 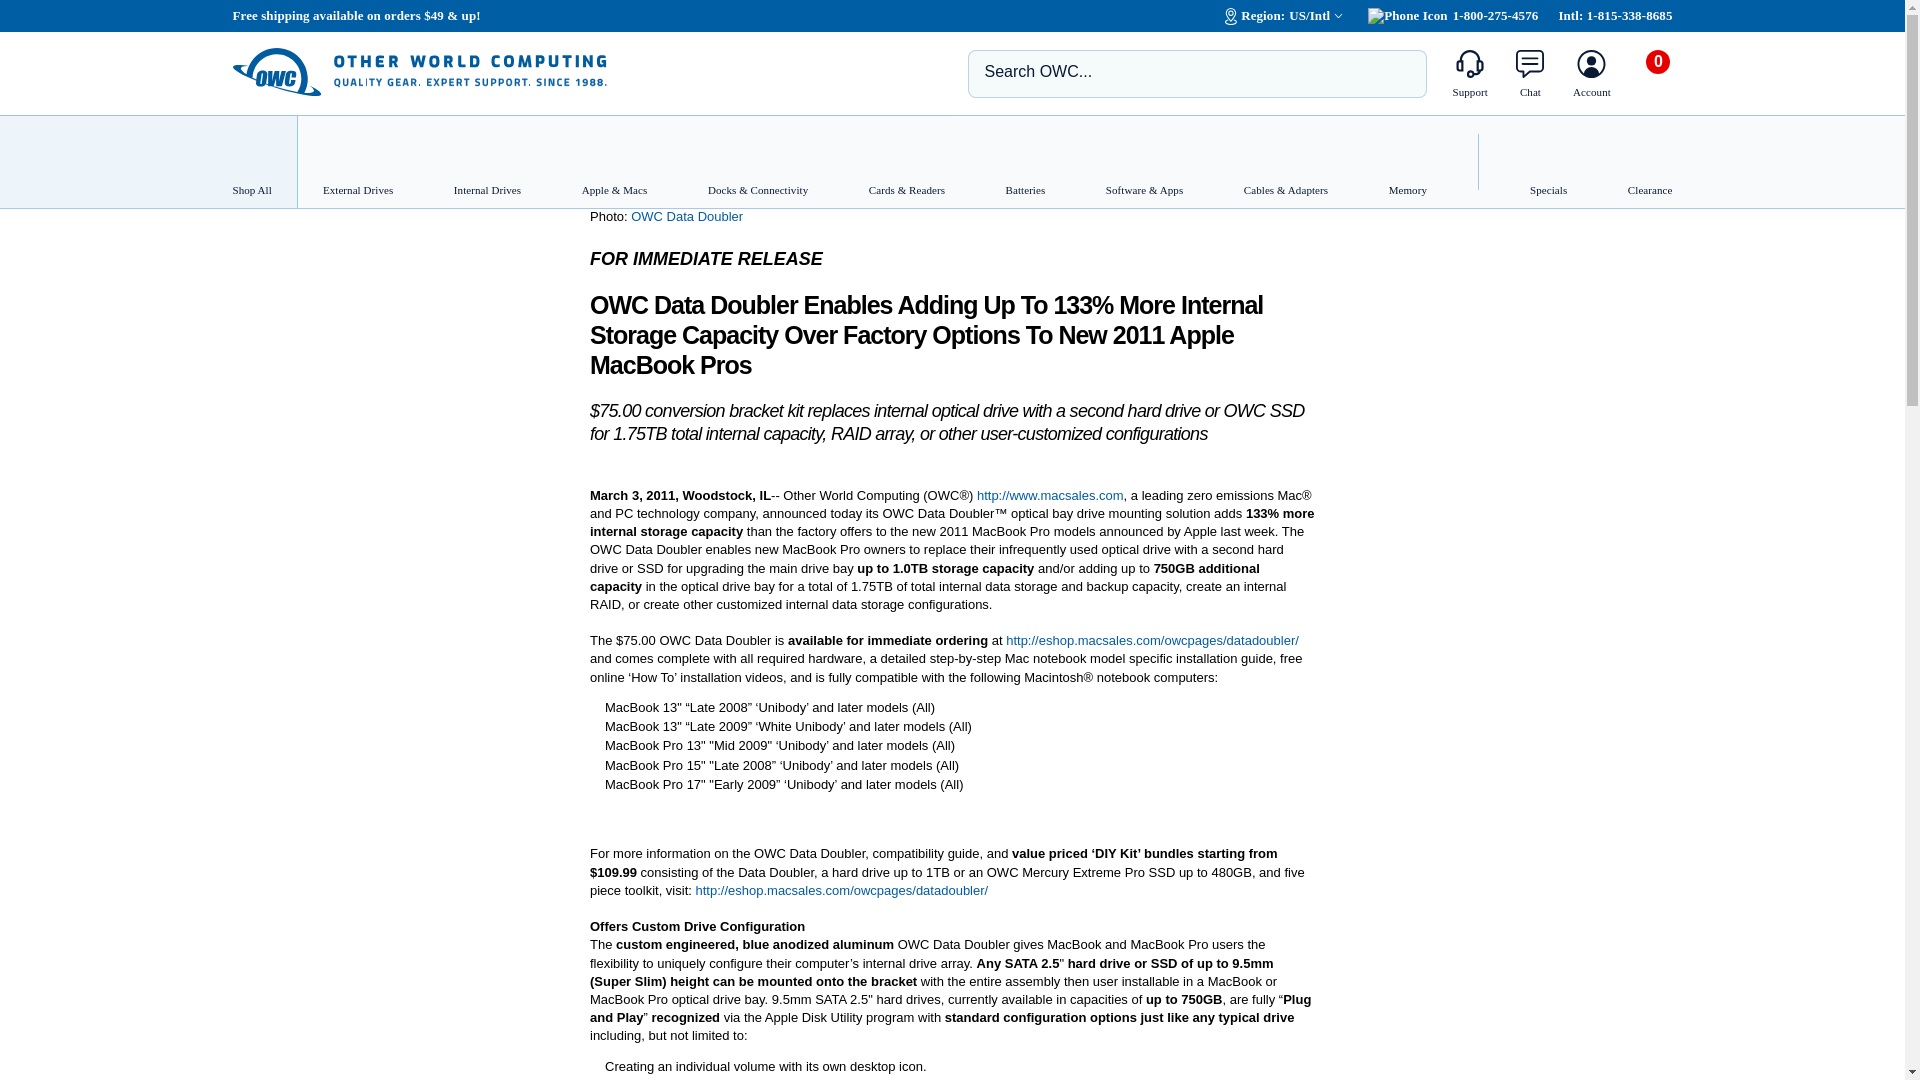 What do you see at coordinates (1396, 72) in the screenshot?
I see `Search` at bounding box center [1396, 72].